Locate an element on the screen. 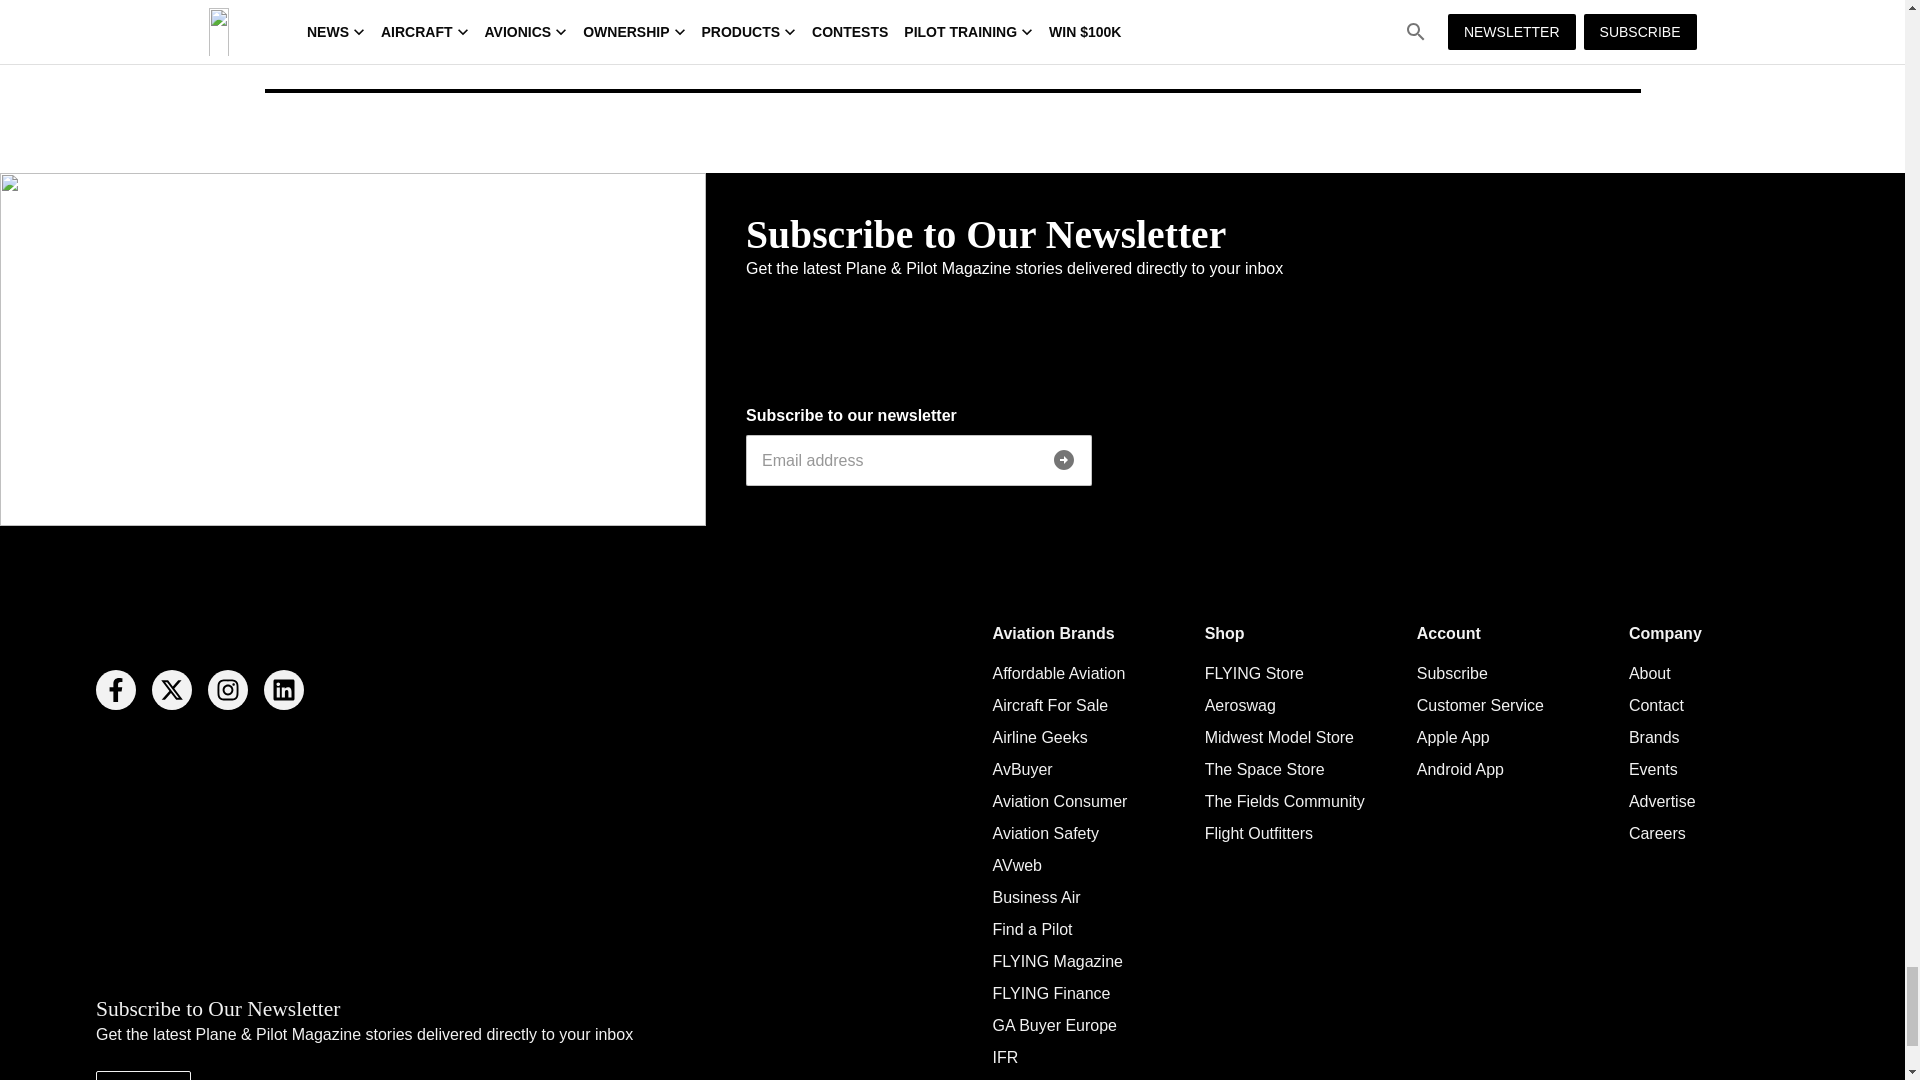 This screenshot has height=1080, width=1920. Facebook is located at coordinates (116, 689).